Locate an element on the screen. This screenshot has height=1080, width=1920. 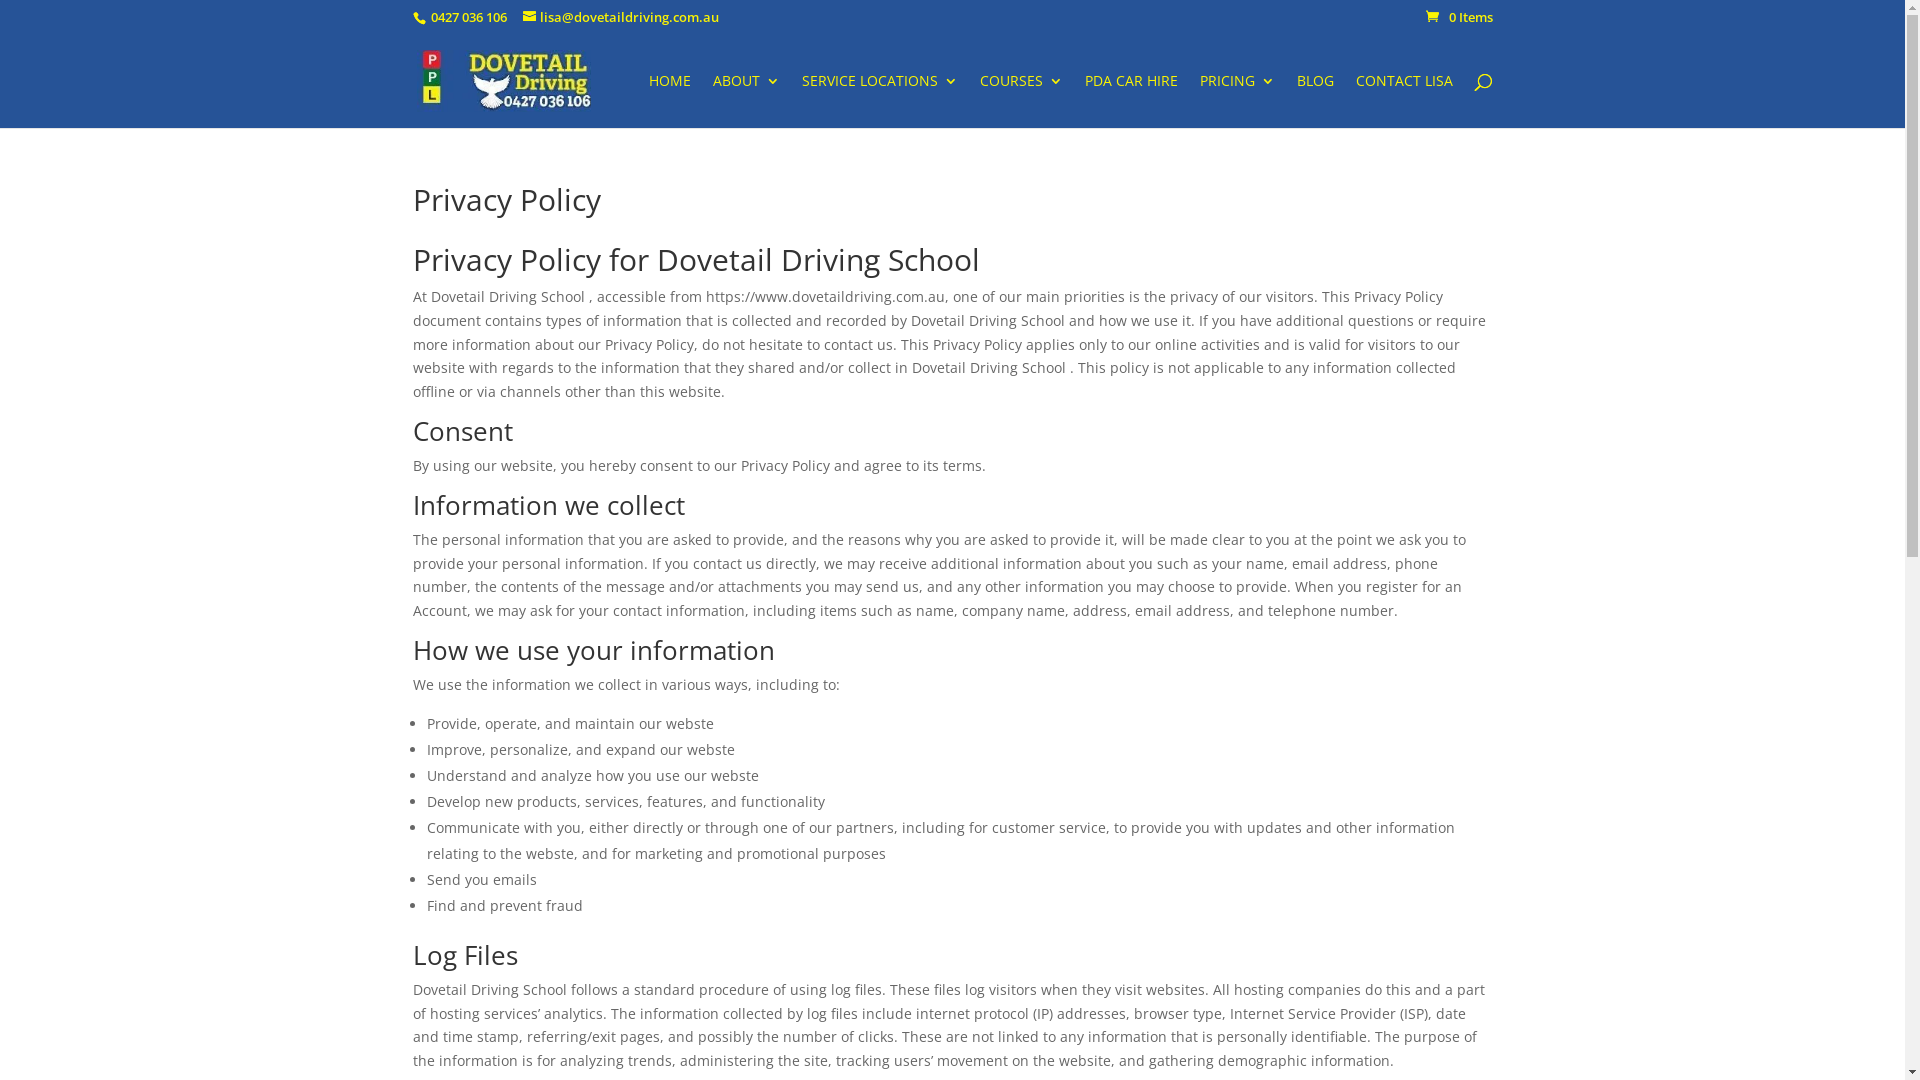
CONTACT LISA is located at coordinates (1404, 101).